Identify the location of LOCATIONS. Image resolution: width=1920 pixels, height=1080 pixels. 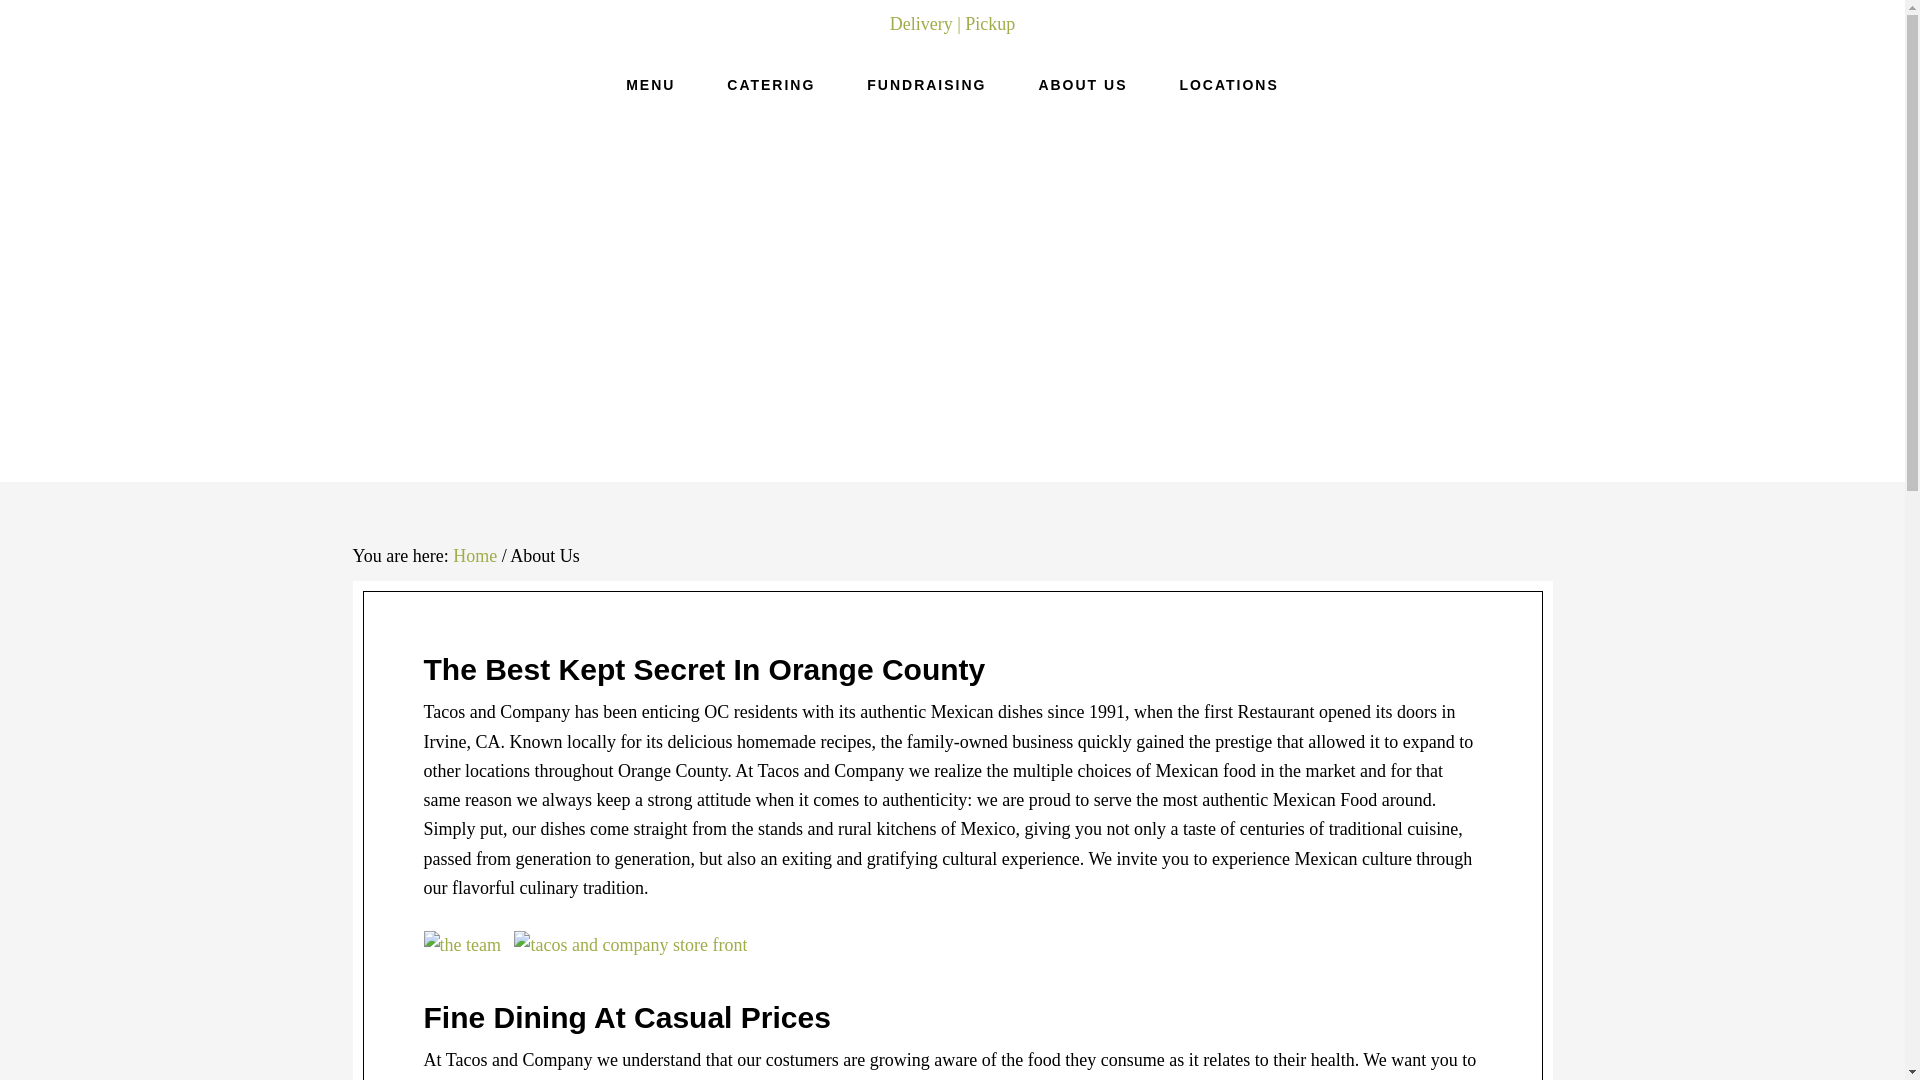
(1228, 84).